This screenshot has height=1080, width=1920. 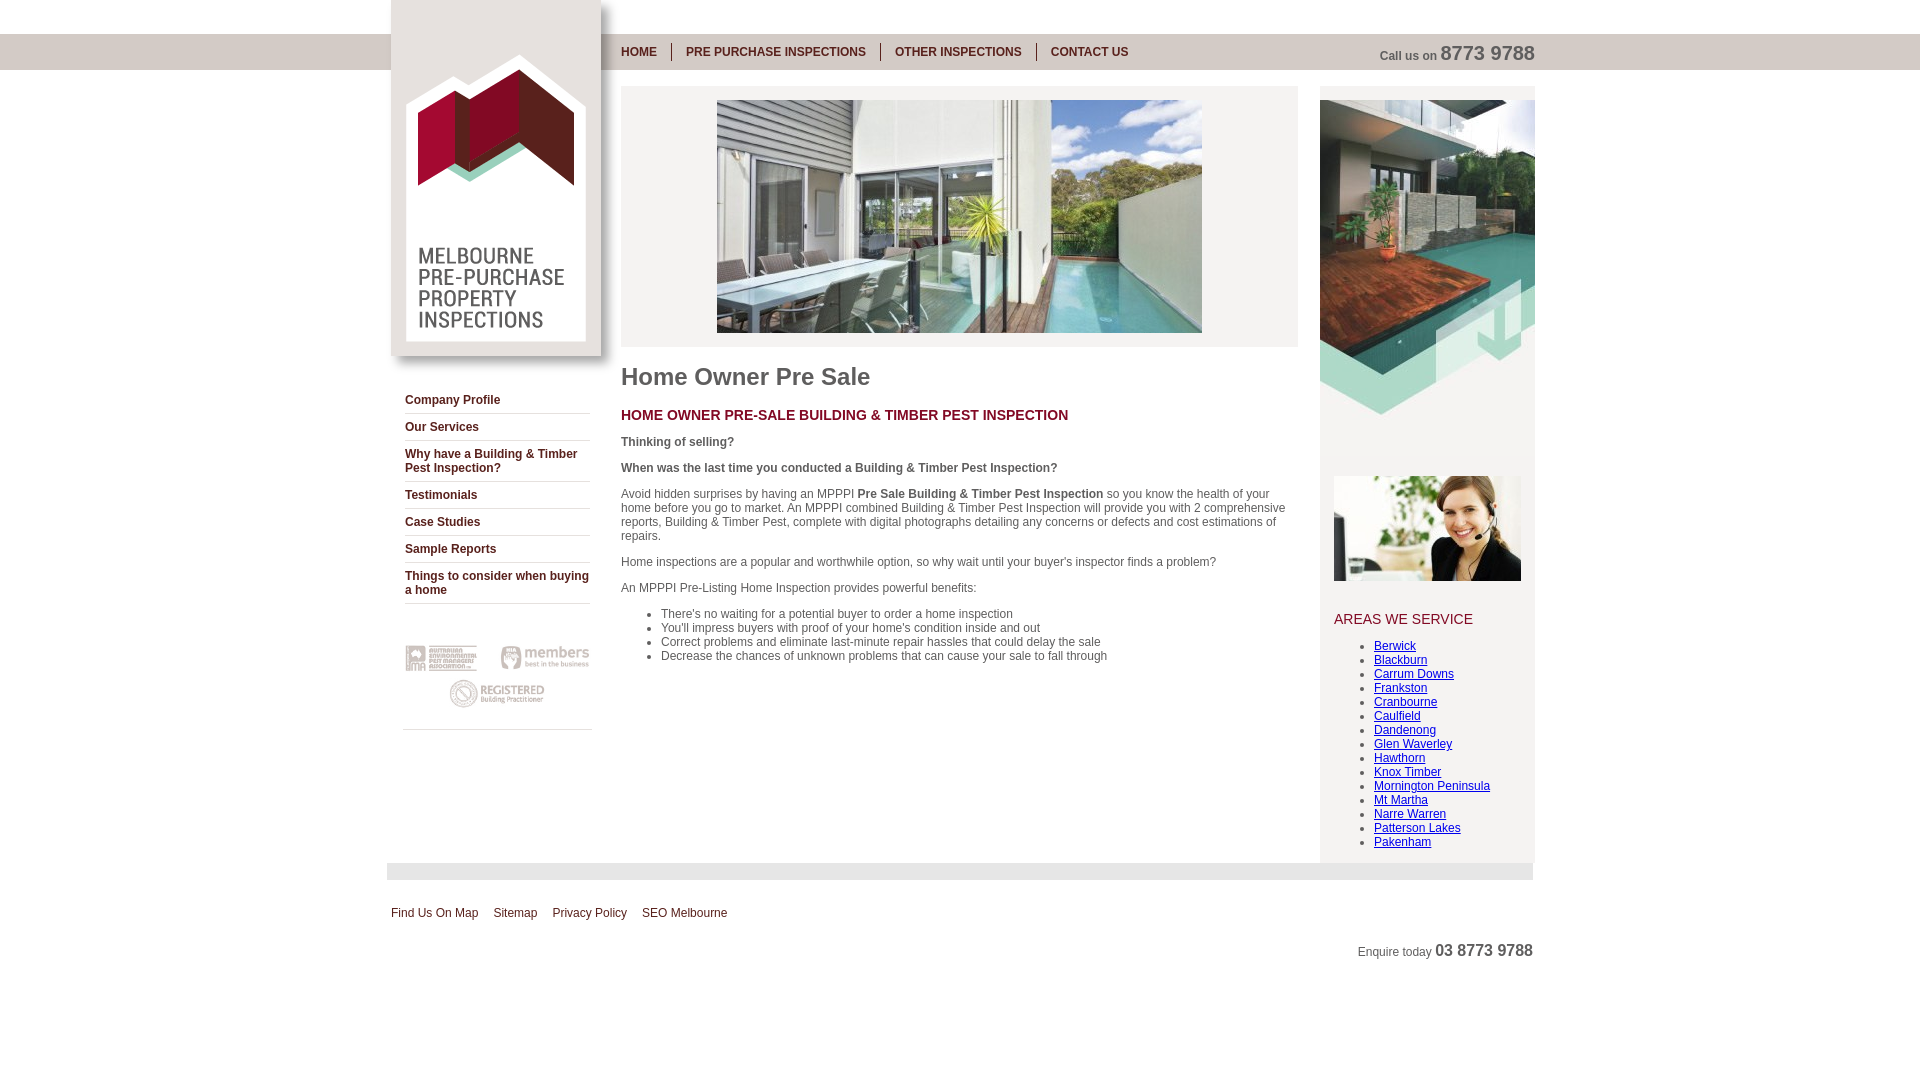 What do you see at coordinates (515, 913) in the screenshot?
I see `Sitemap` at bounding box center [515, 913].